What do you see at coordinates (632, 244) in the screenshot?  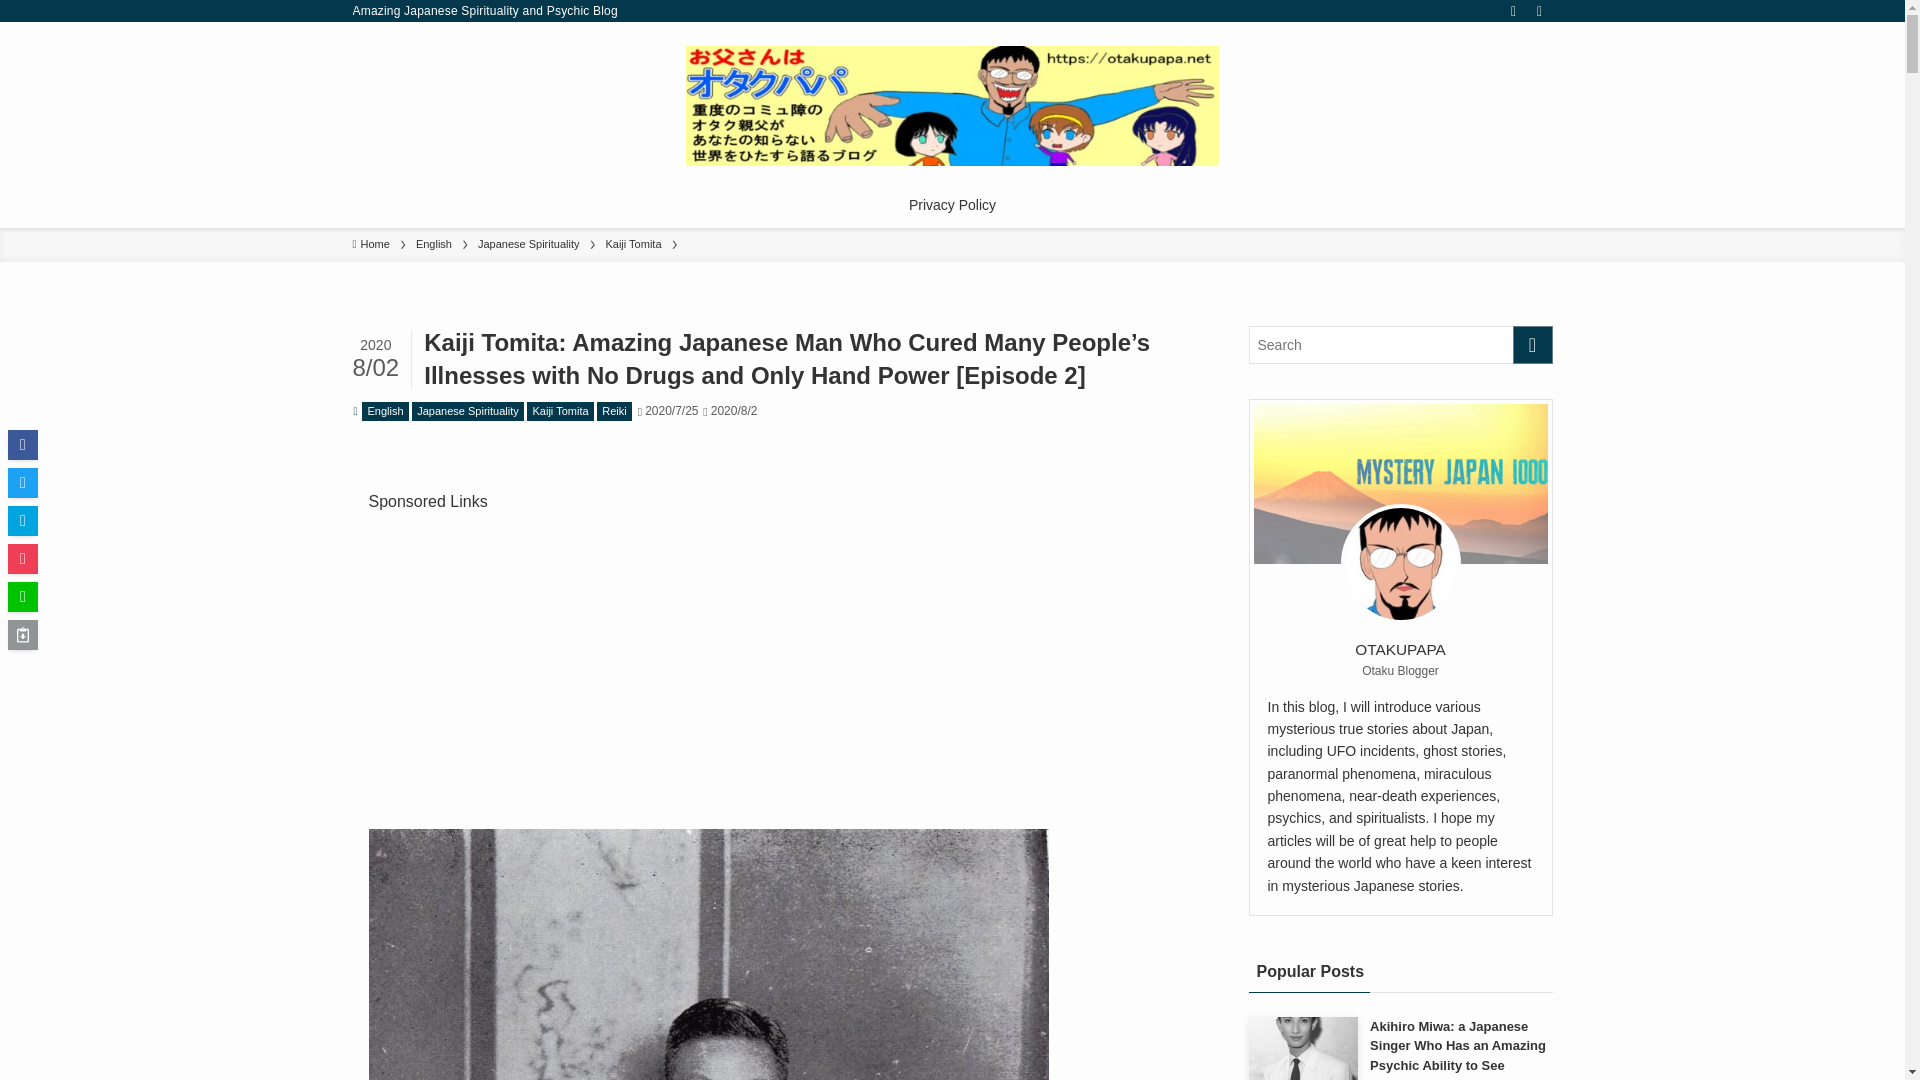 I see `Kaiji Tomita` at bounding box center [632, 244].